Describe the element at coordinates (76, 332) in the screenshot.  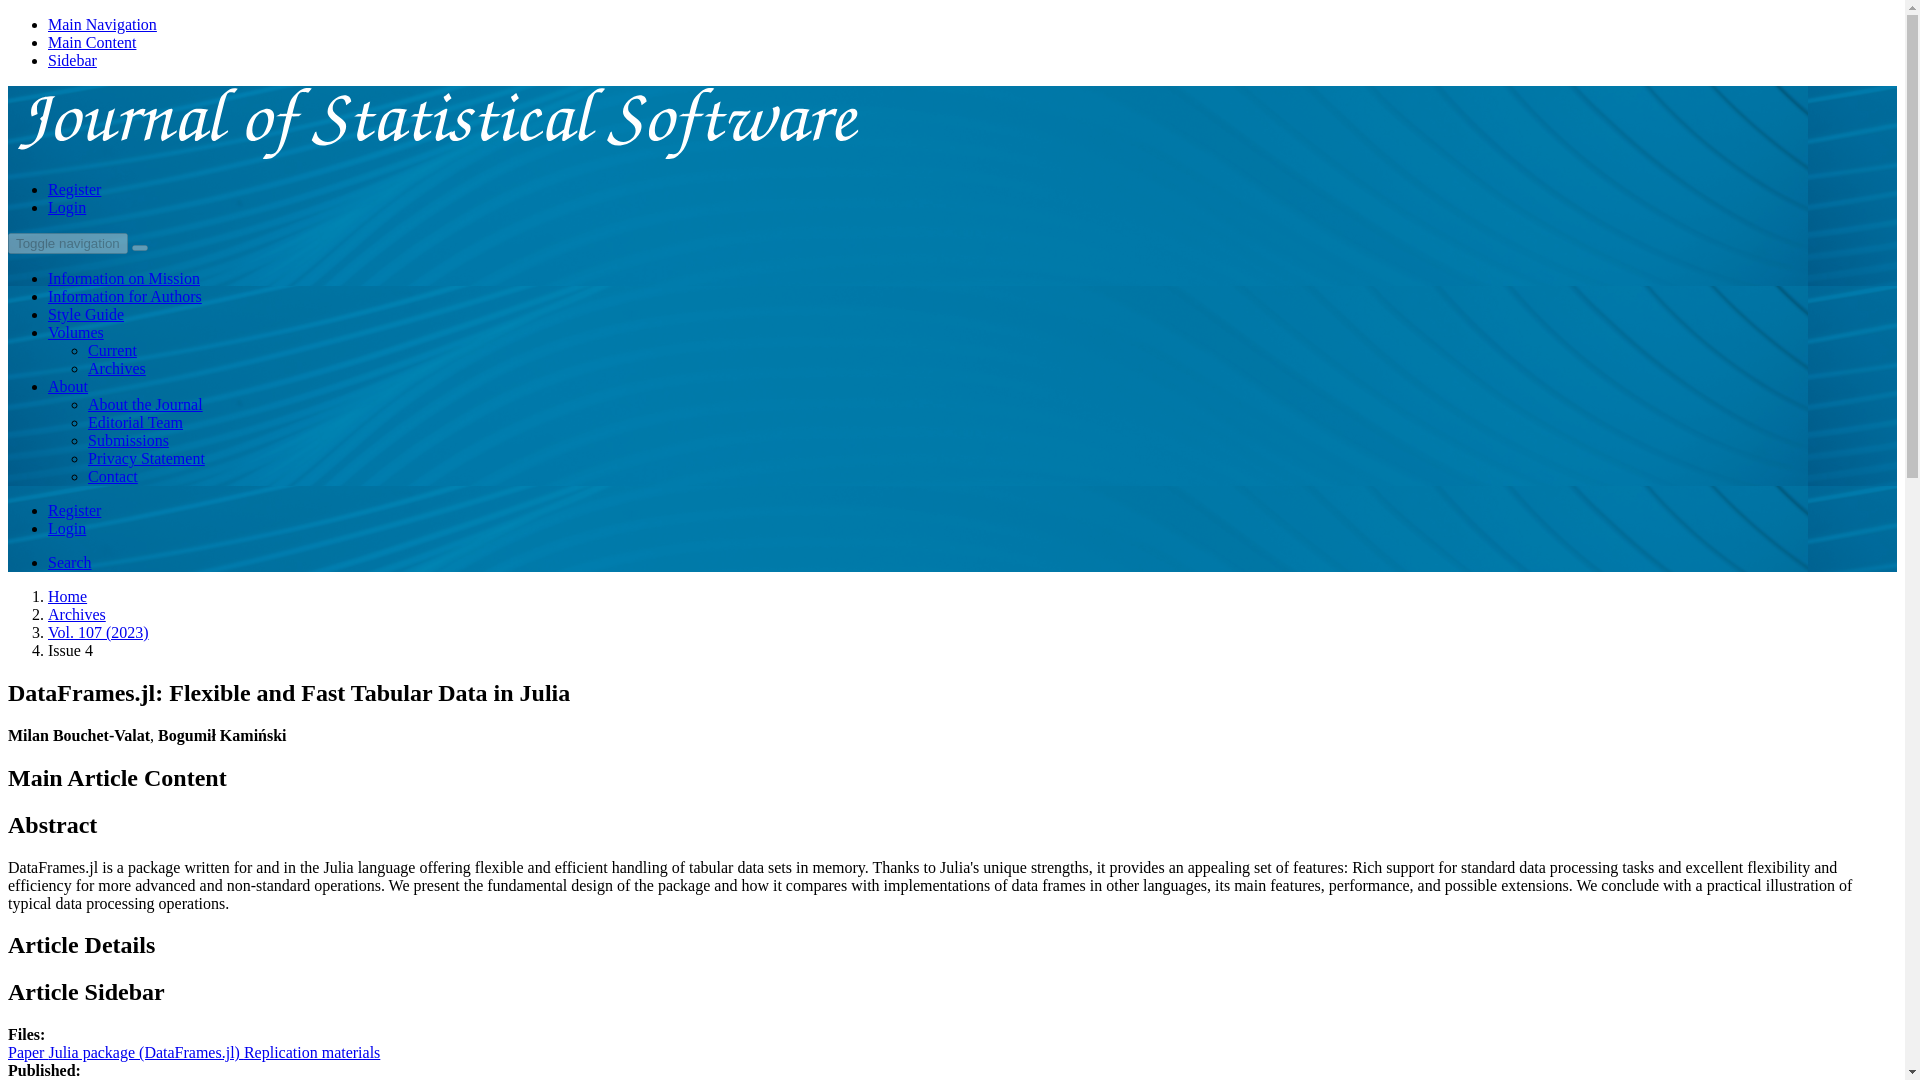
I see `Volumes` at that location.